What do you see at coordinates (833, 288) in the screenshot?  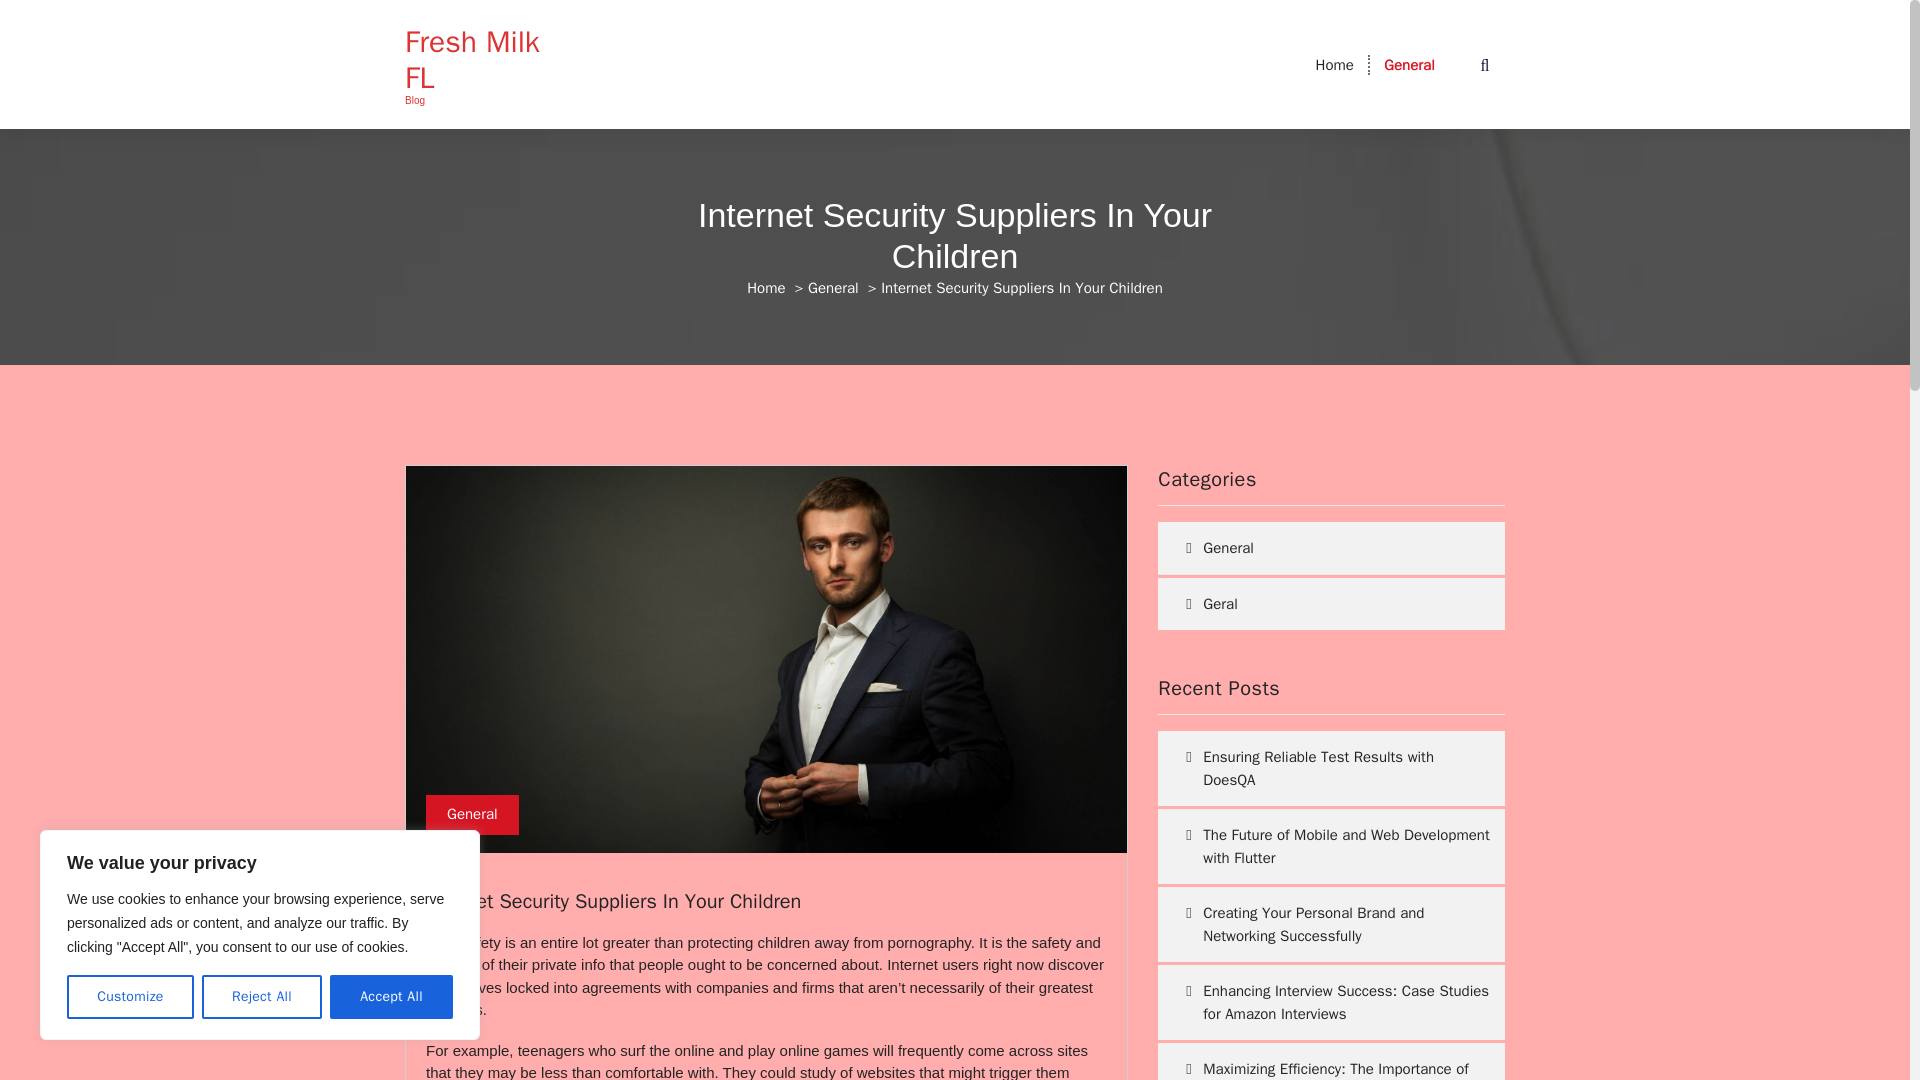 I see `General` at bounding box center [833, 288].